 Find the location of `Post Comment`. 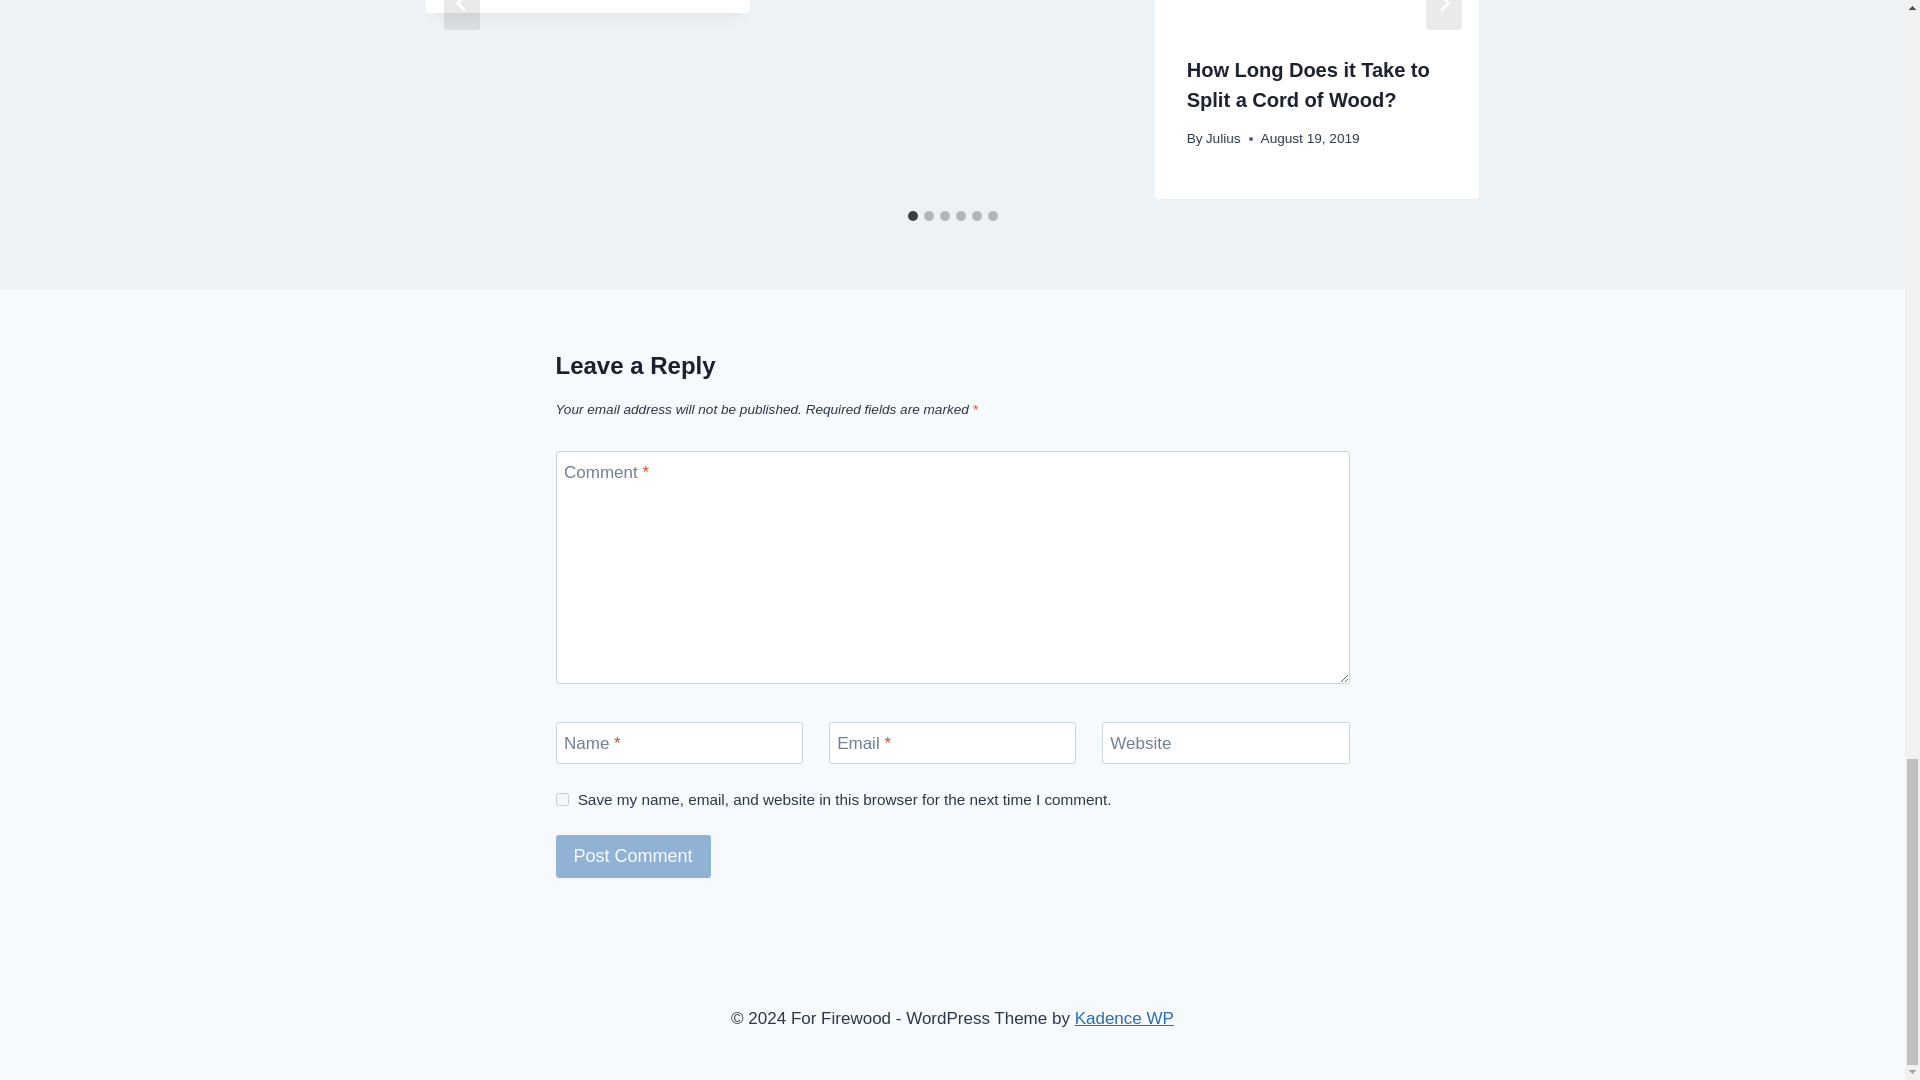

Post Comment is located at coordinates (633, 856).